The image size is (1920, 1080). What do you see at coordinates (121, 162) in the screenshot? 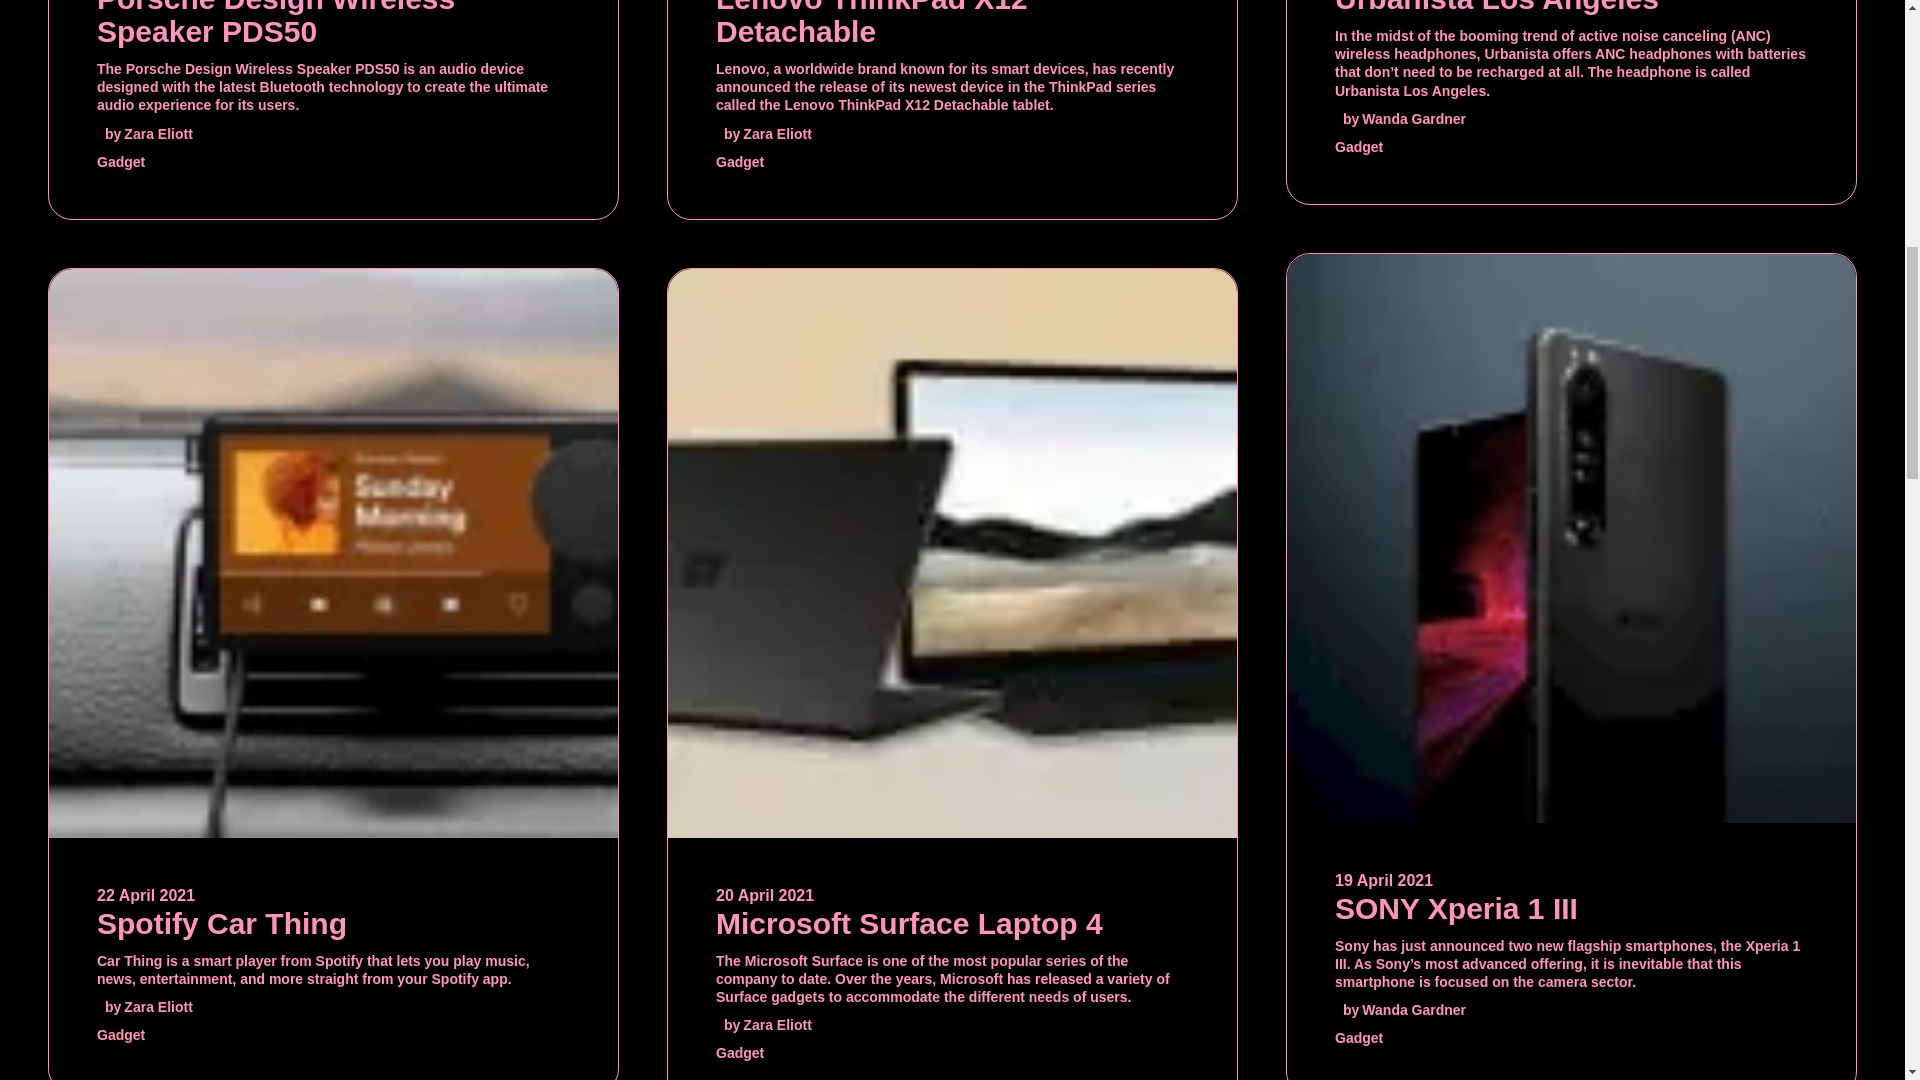
I see `Gadget` at bounding box center [121, 162].